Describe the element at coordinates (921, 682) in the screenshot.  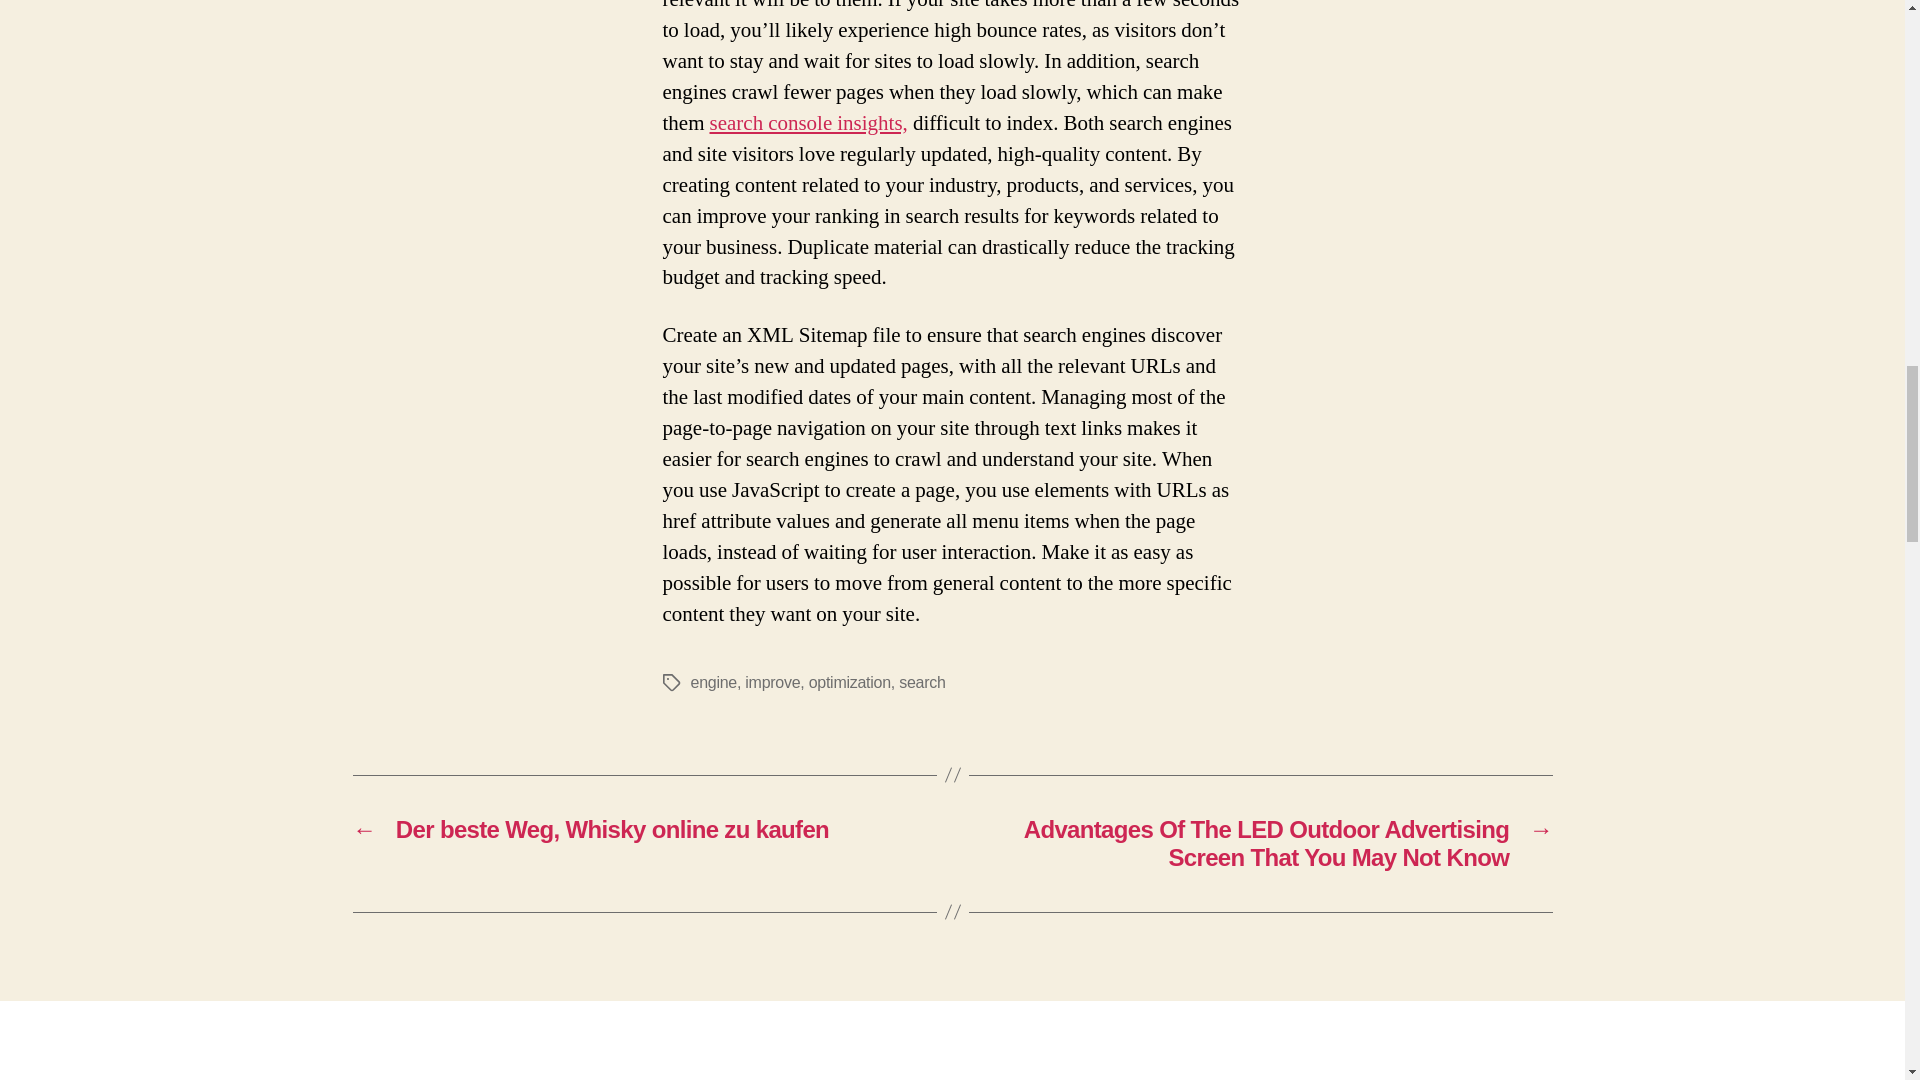
I see `search` at that location.